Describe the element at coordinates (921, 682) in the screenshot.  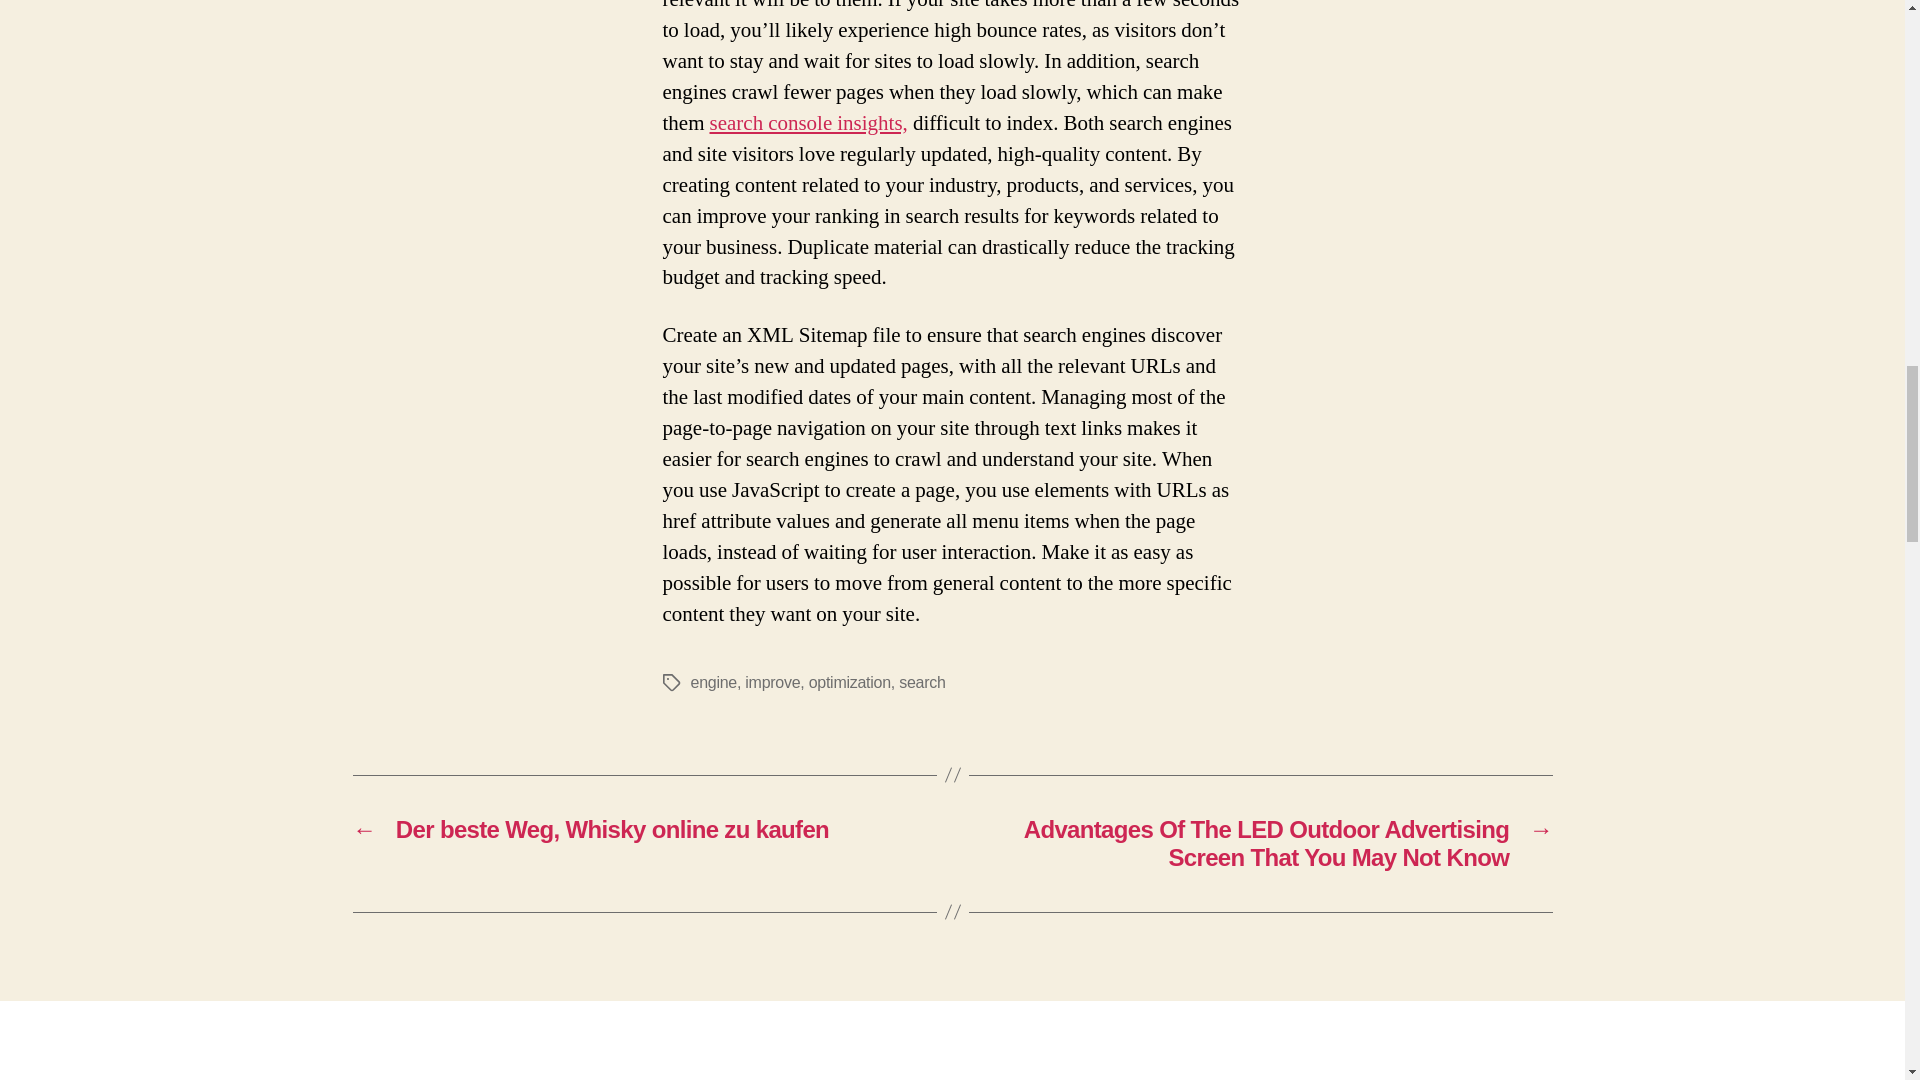
I see `search` at that location.